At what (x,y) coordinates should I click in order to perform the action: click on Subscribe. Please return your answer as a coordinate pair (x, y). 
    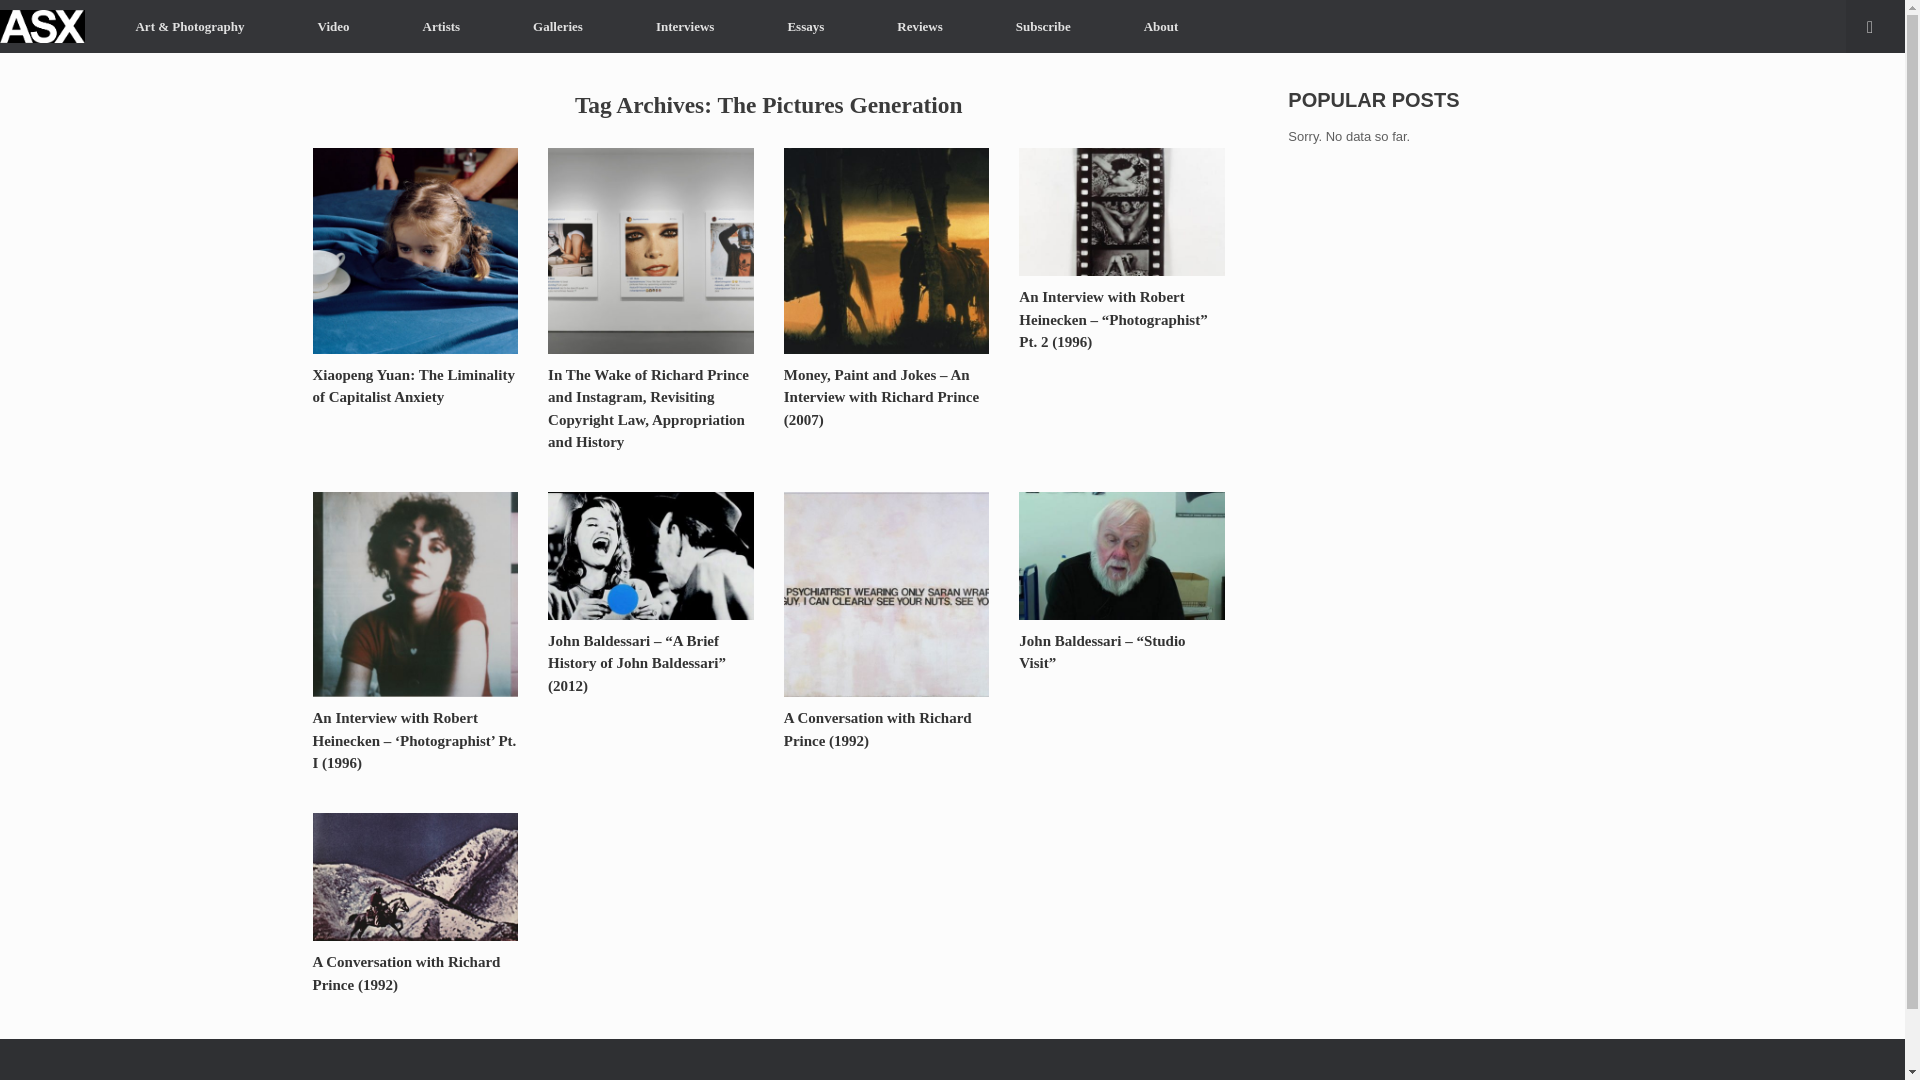
    Looking at the image, I should click on (1043, 26).